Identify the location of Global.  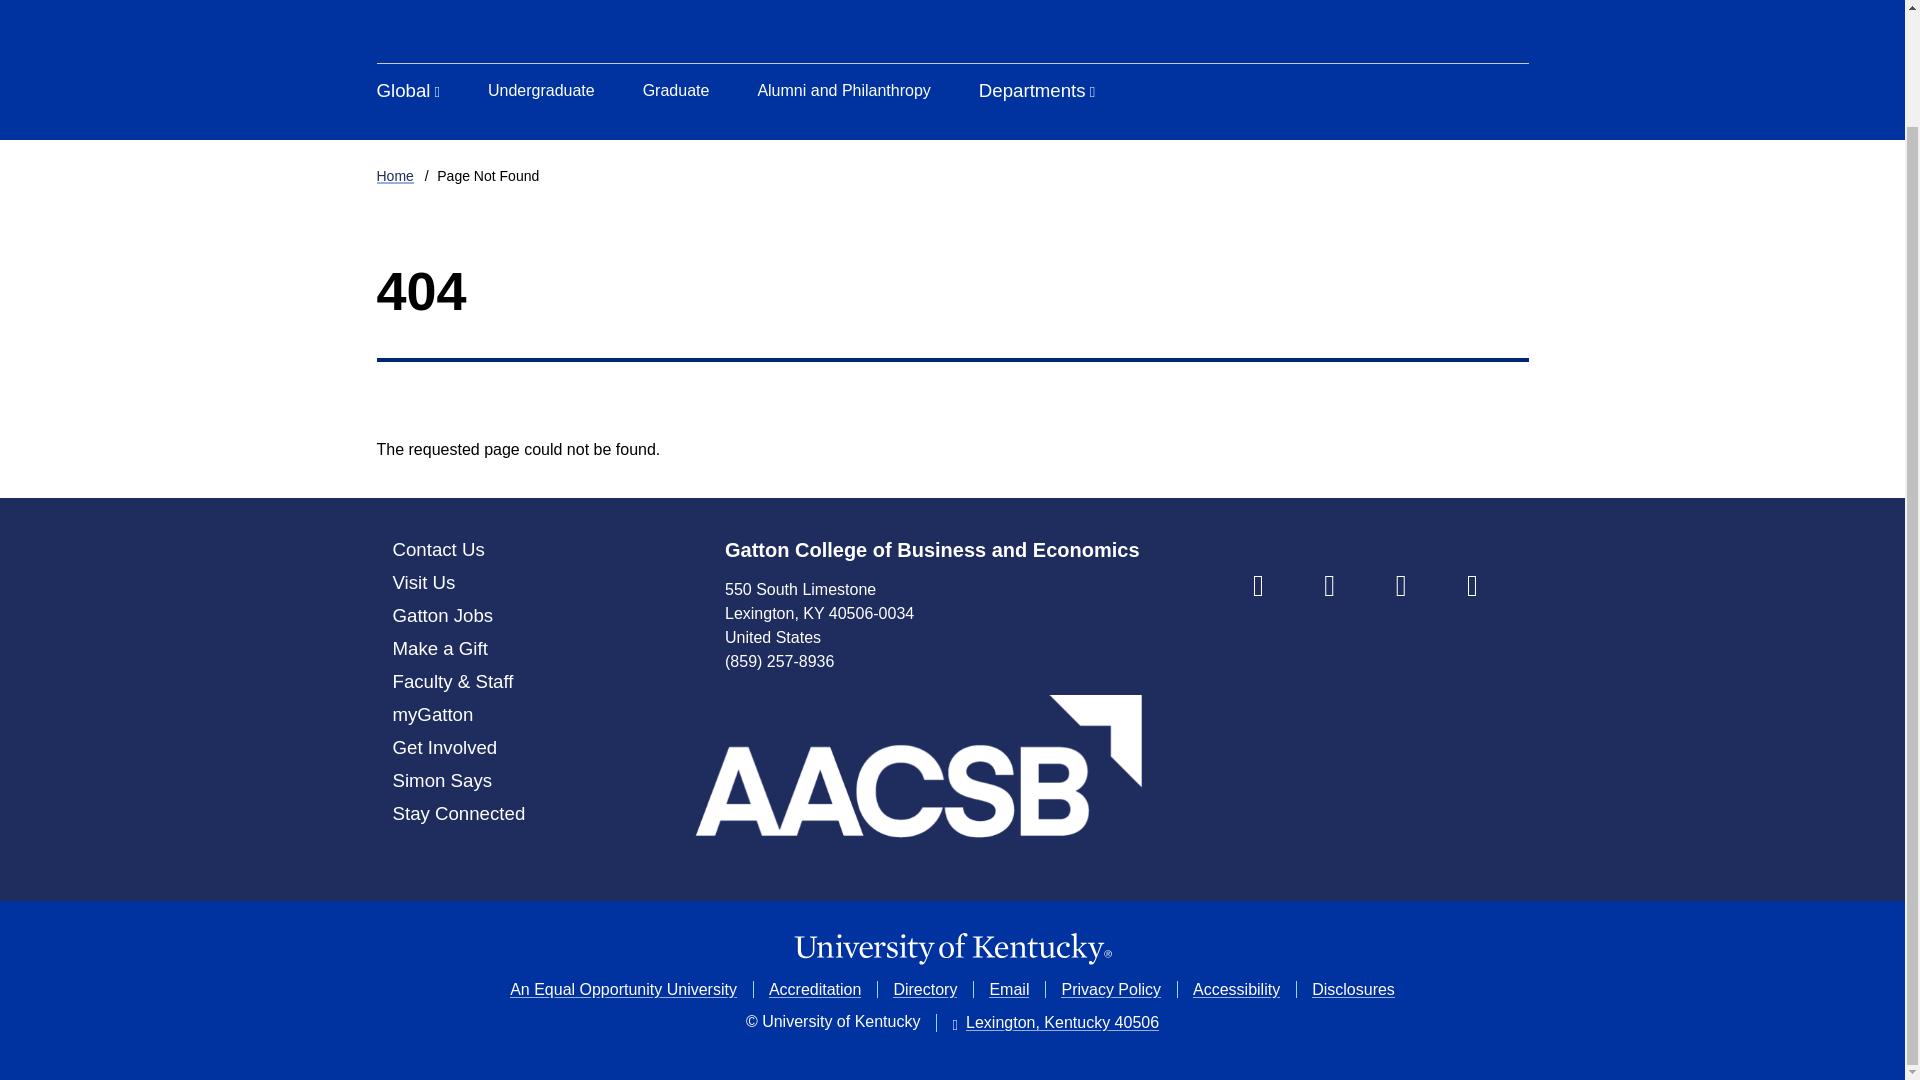
(408, 90).